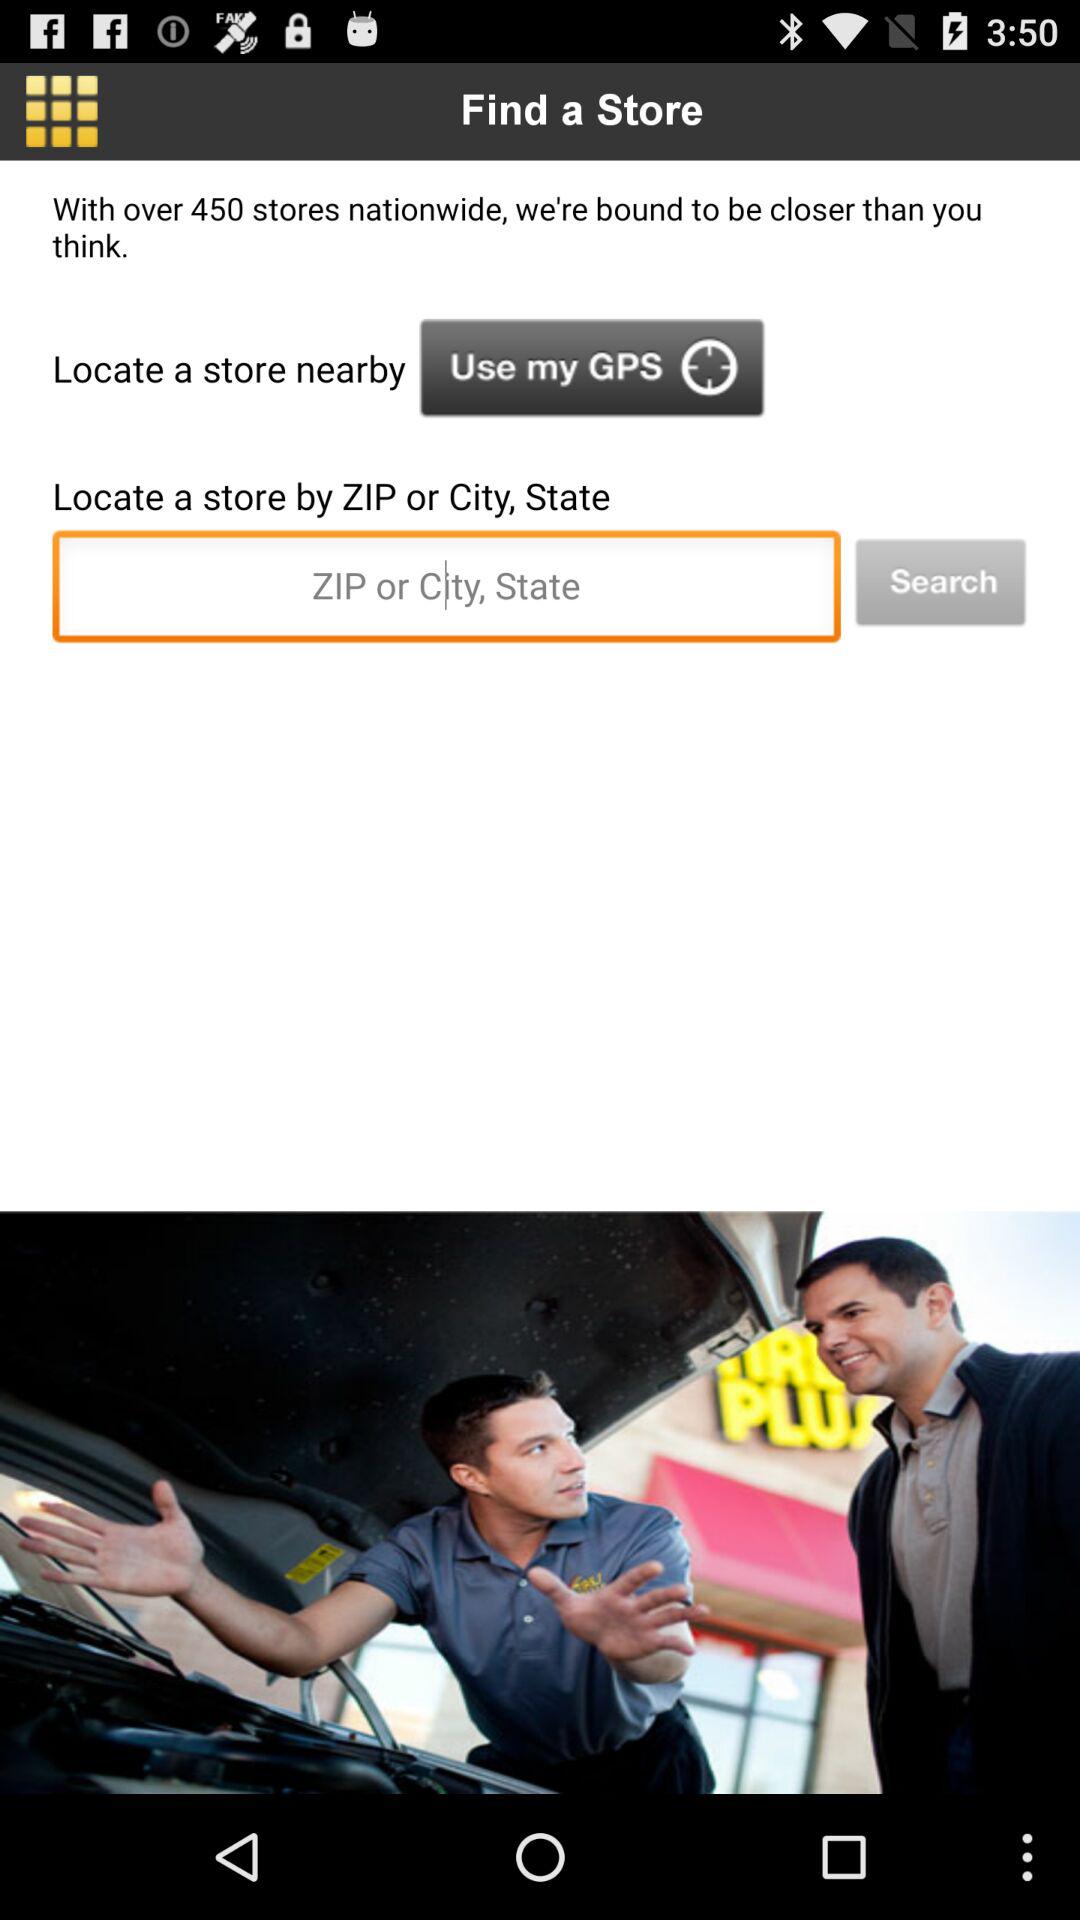 This screenshot has height=1920, width=1080. I want to click on search by location, so click(940, 582).